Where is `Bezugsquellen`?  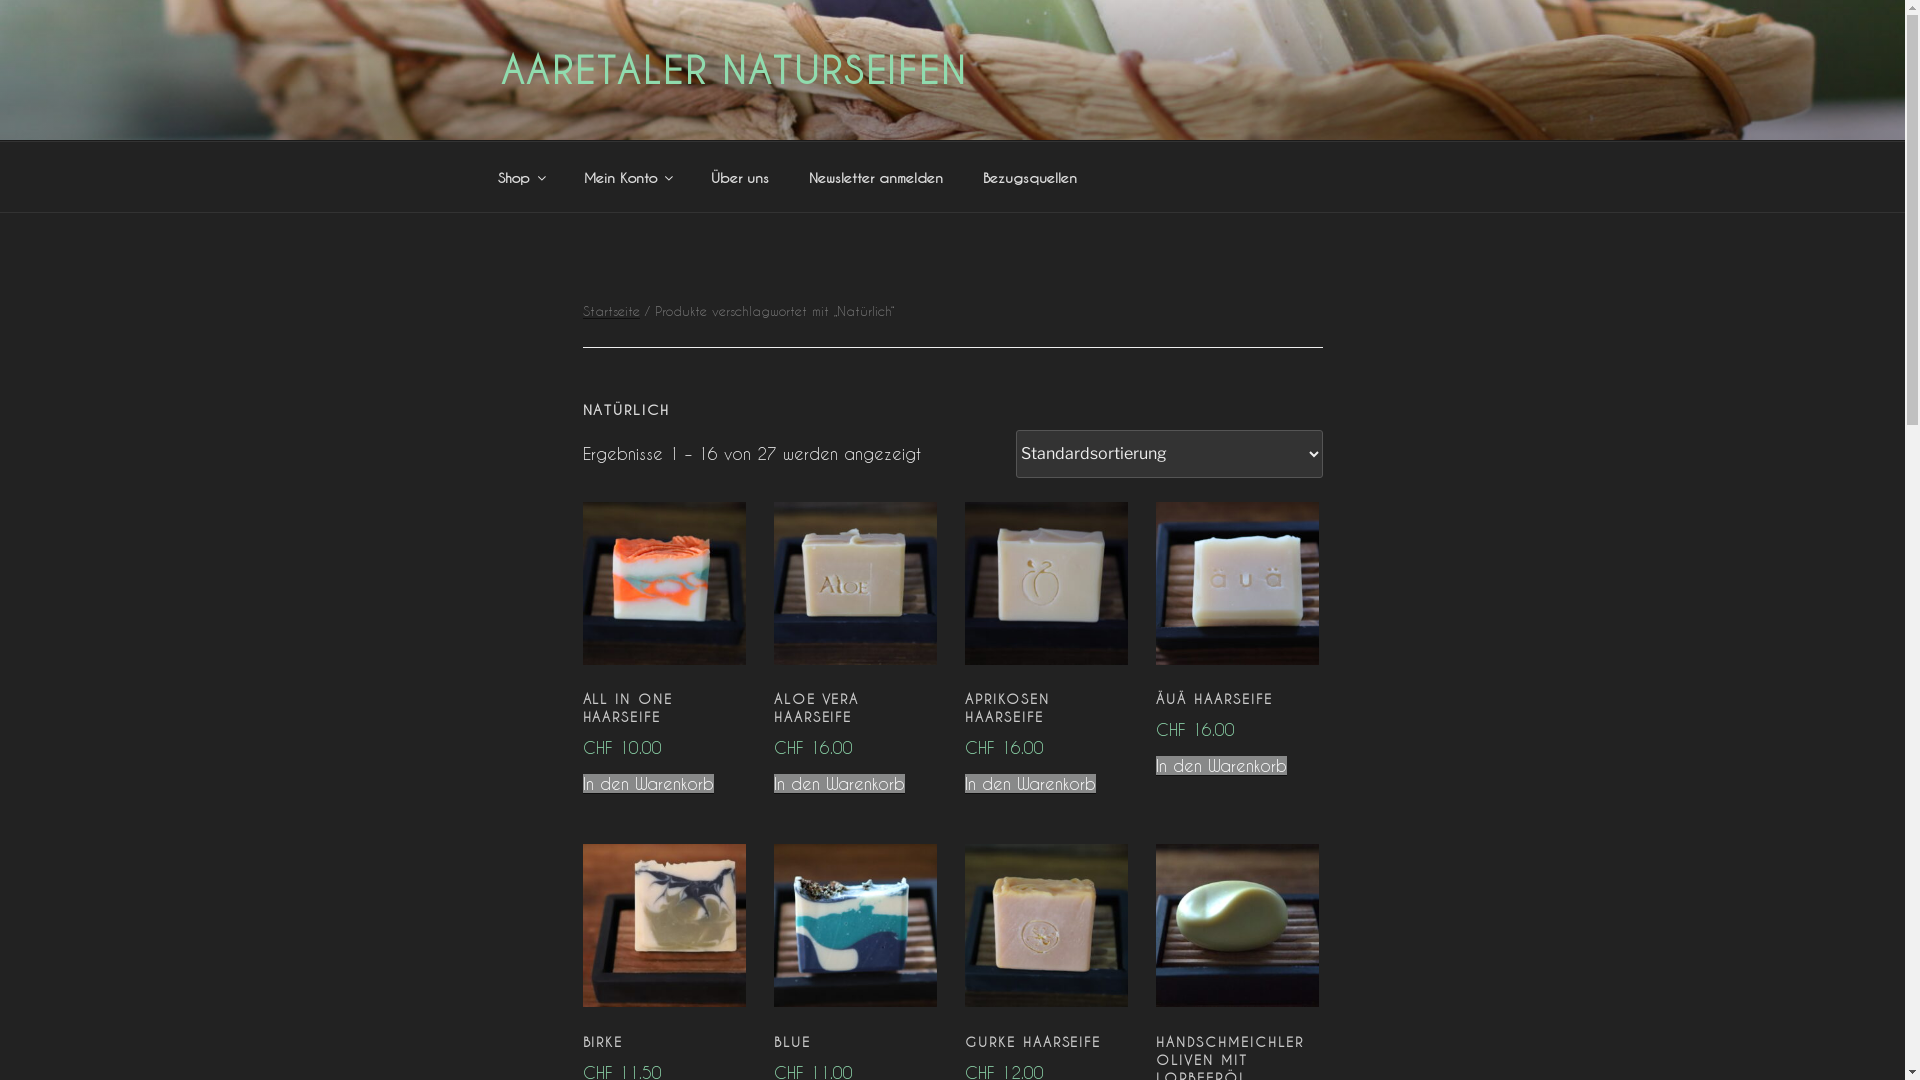 Bezugsquellen is located at coordinates (1030, 176).